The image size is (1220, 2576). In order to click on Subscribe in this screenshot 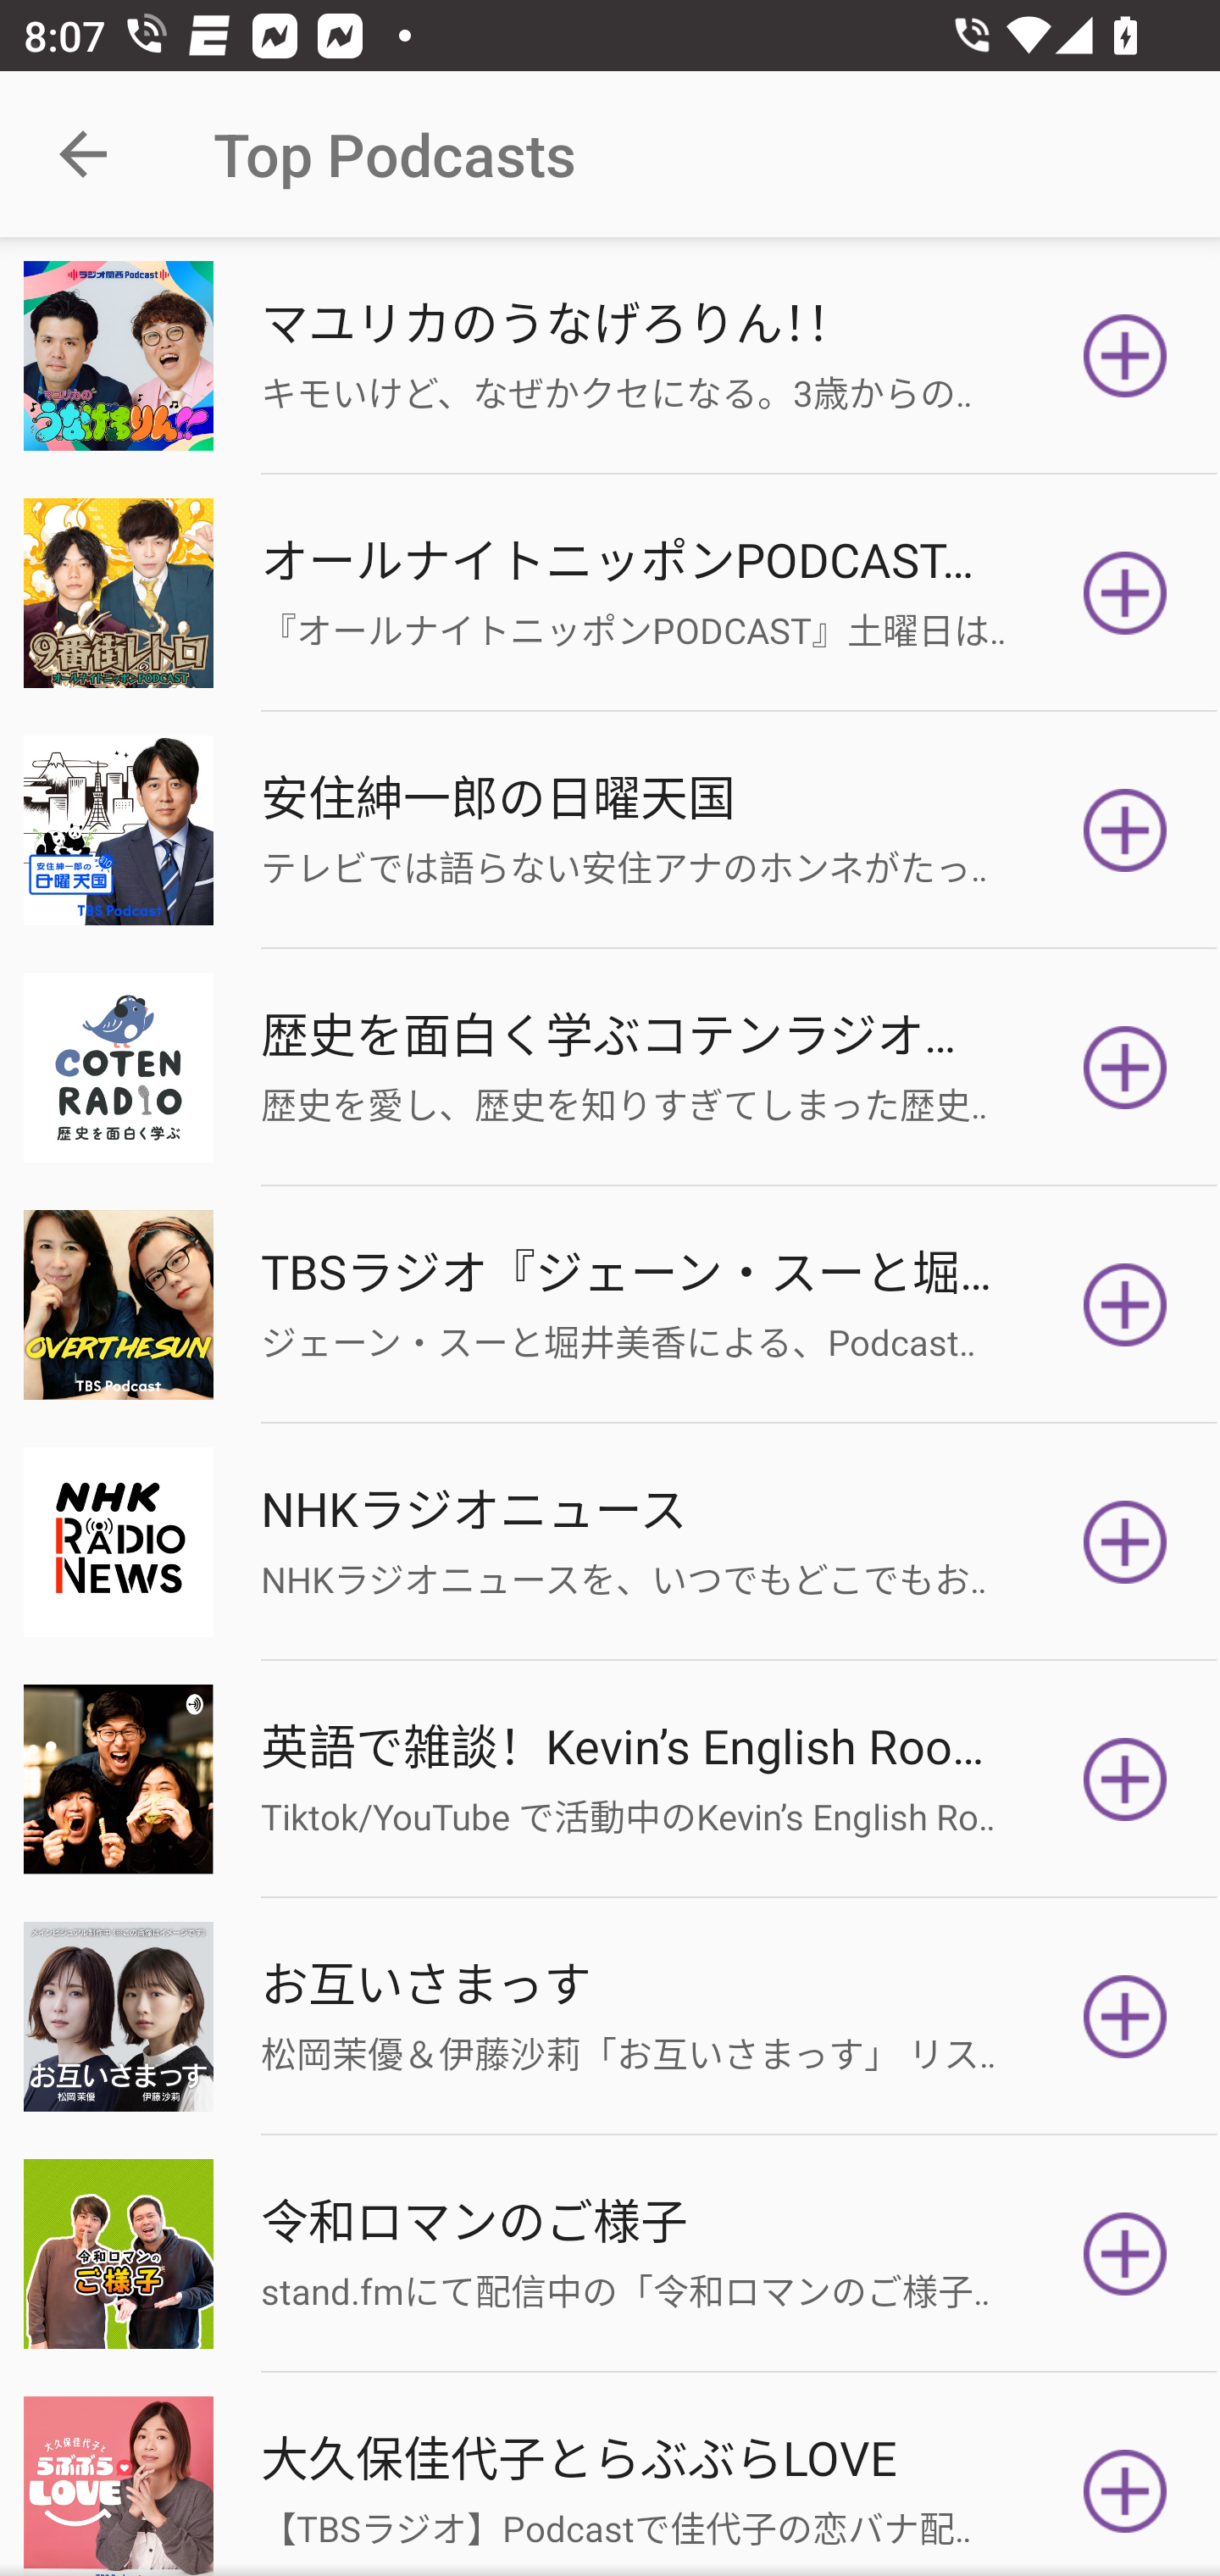, I will do `click(1125, 1068)`.